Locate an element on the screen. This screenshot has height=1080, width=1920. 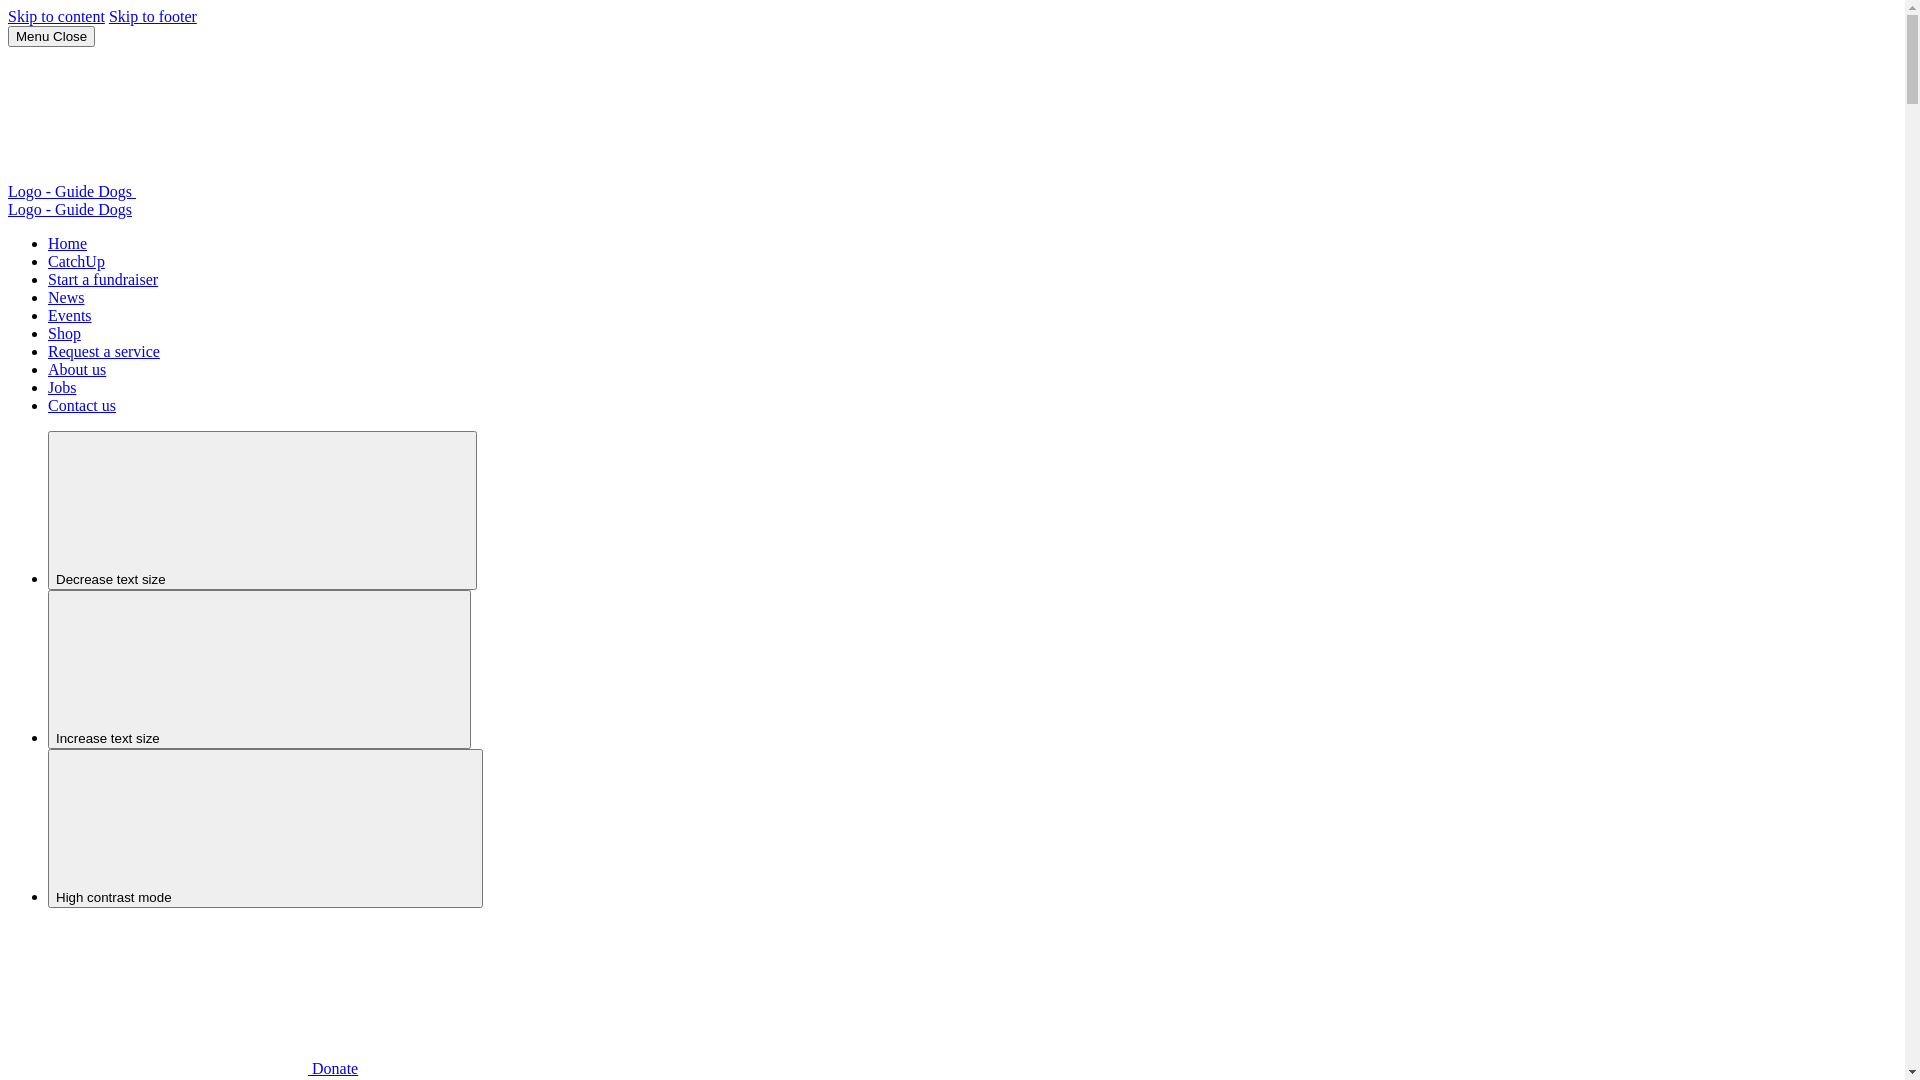
Donate is located at coordinates (183, 1068).